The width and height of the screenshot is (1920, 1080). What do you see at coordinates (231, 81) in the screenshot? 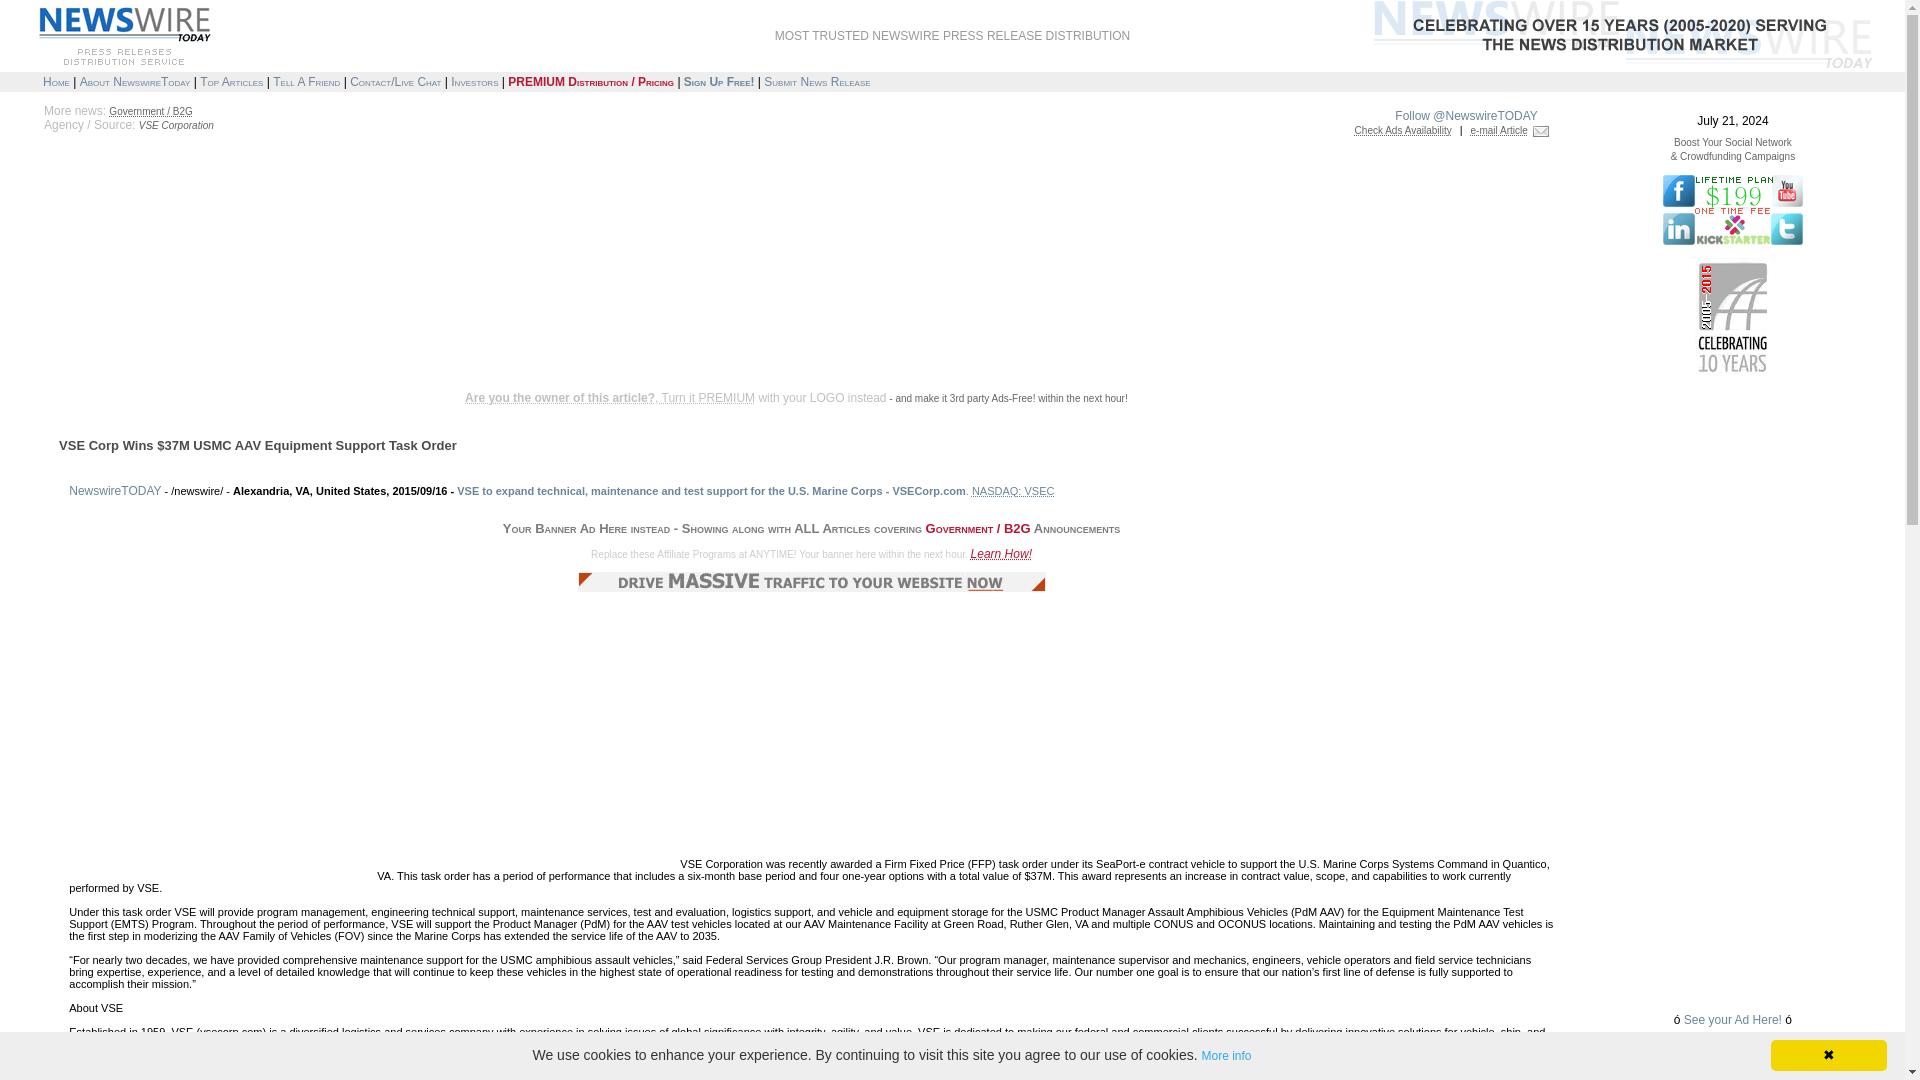
I see `NewswireToday Top Releases Article Press Release` at bounding box center [231, 81].